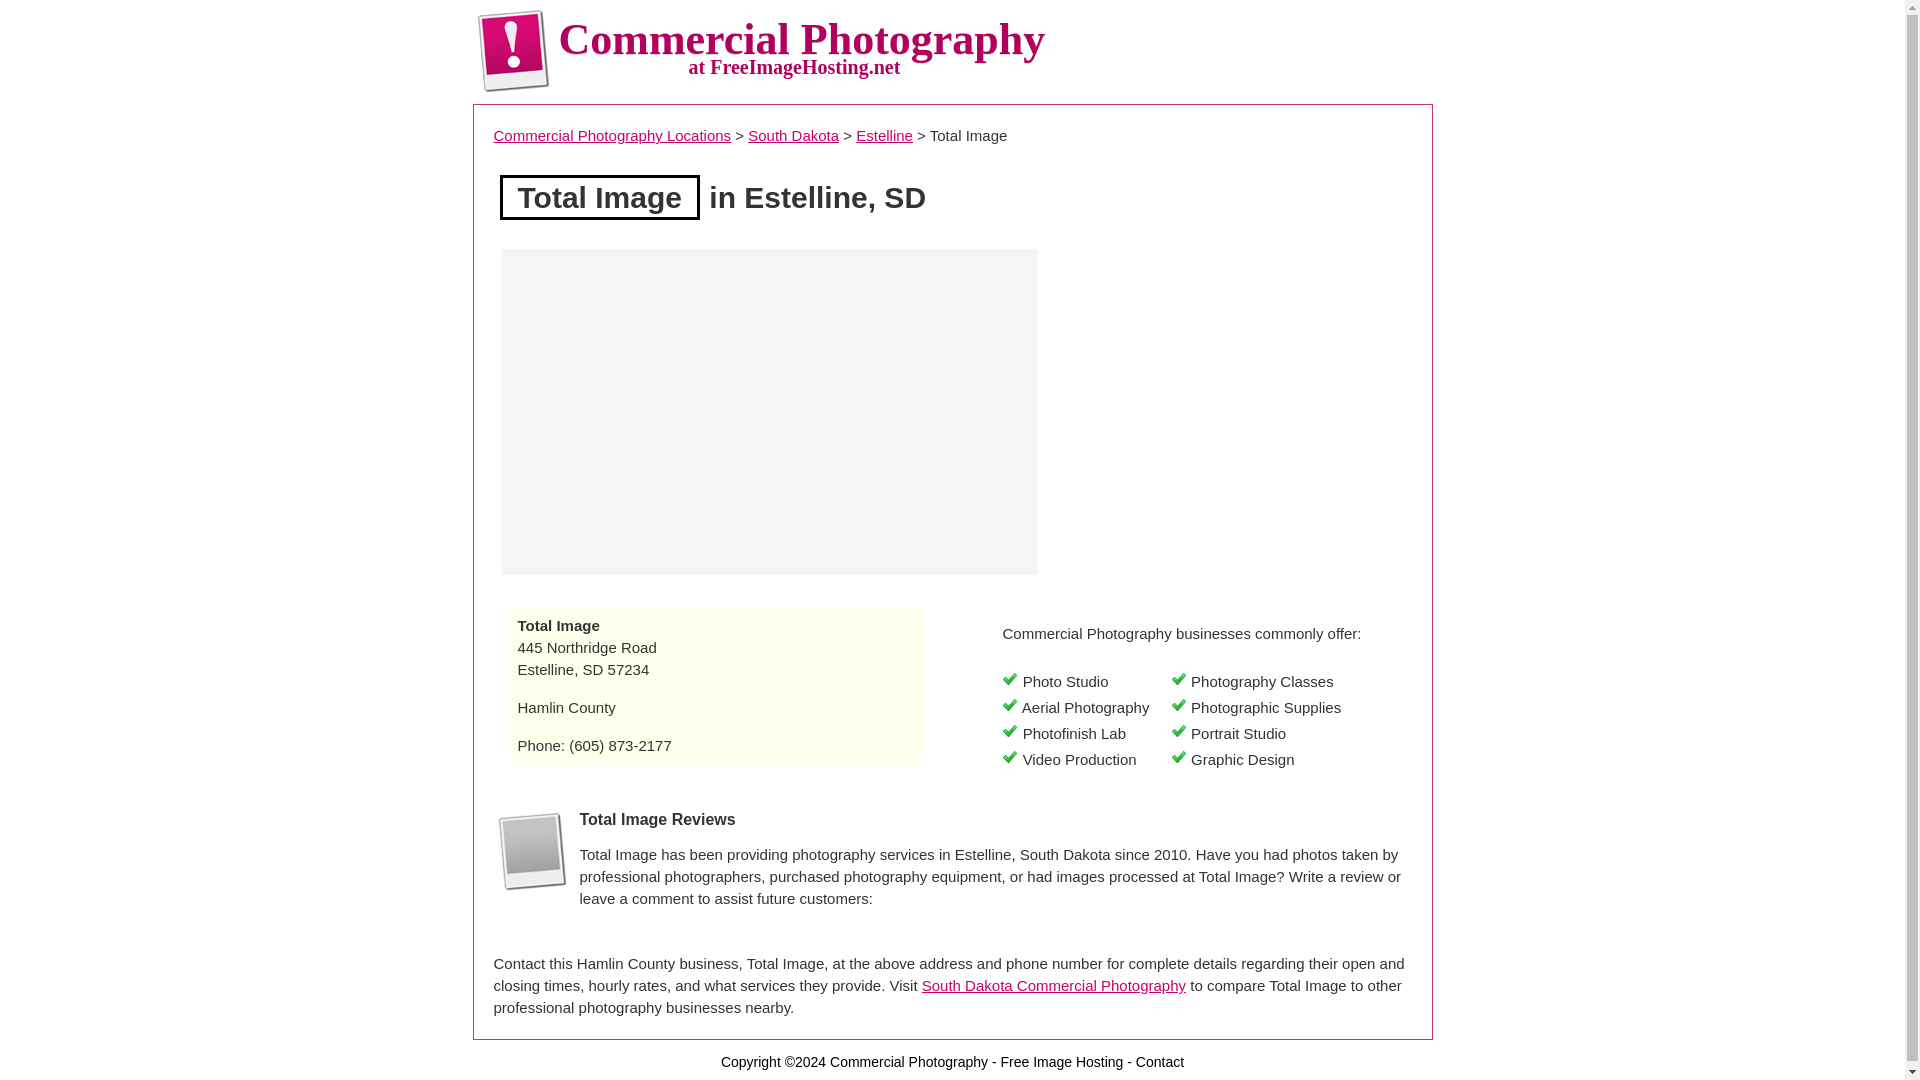 The width and height of the screenshot is (1920, 1080). Describe the element at coordinates (1054, 985) in the screenshot. I see `South Dakota Commercial Photography` at that location.